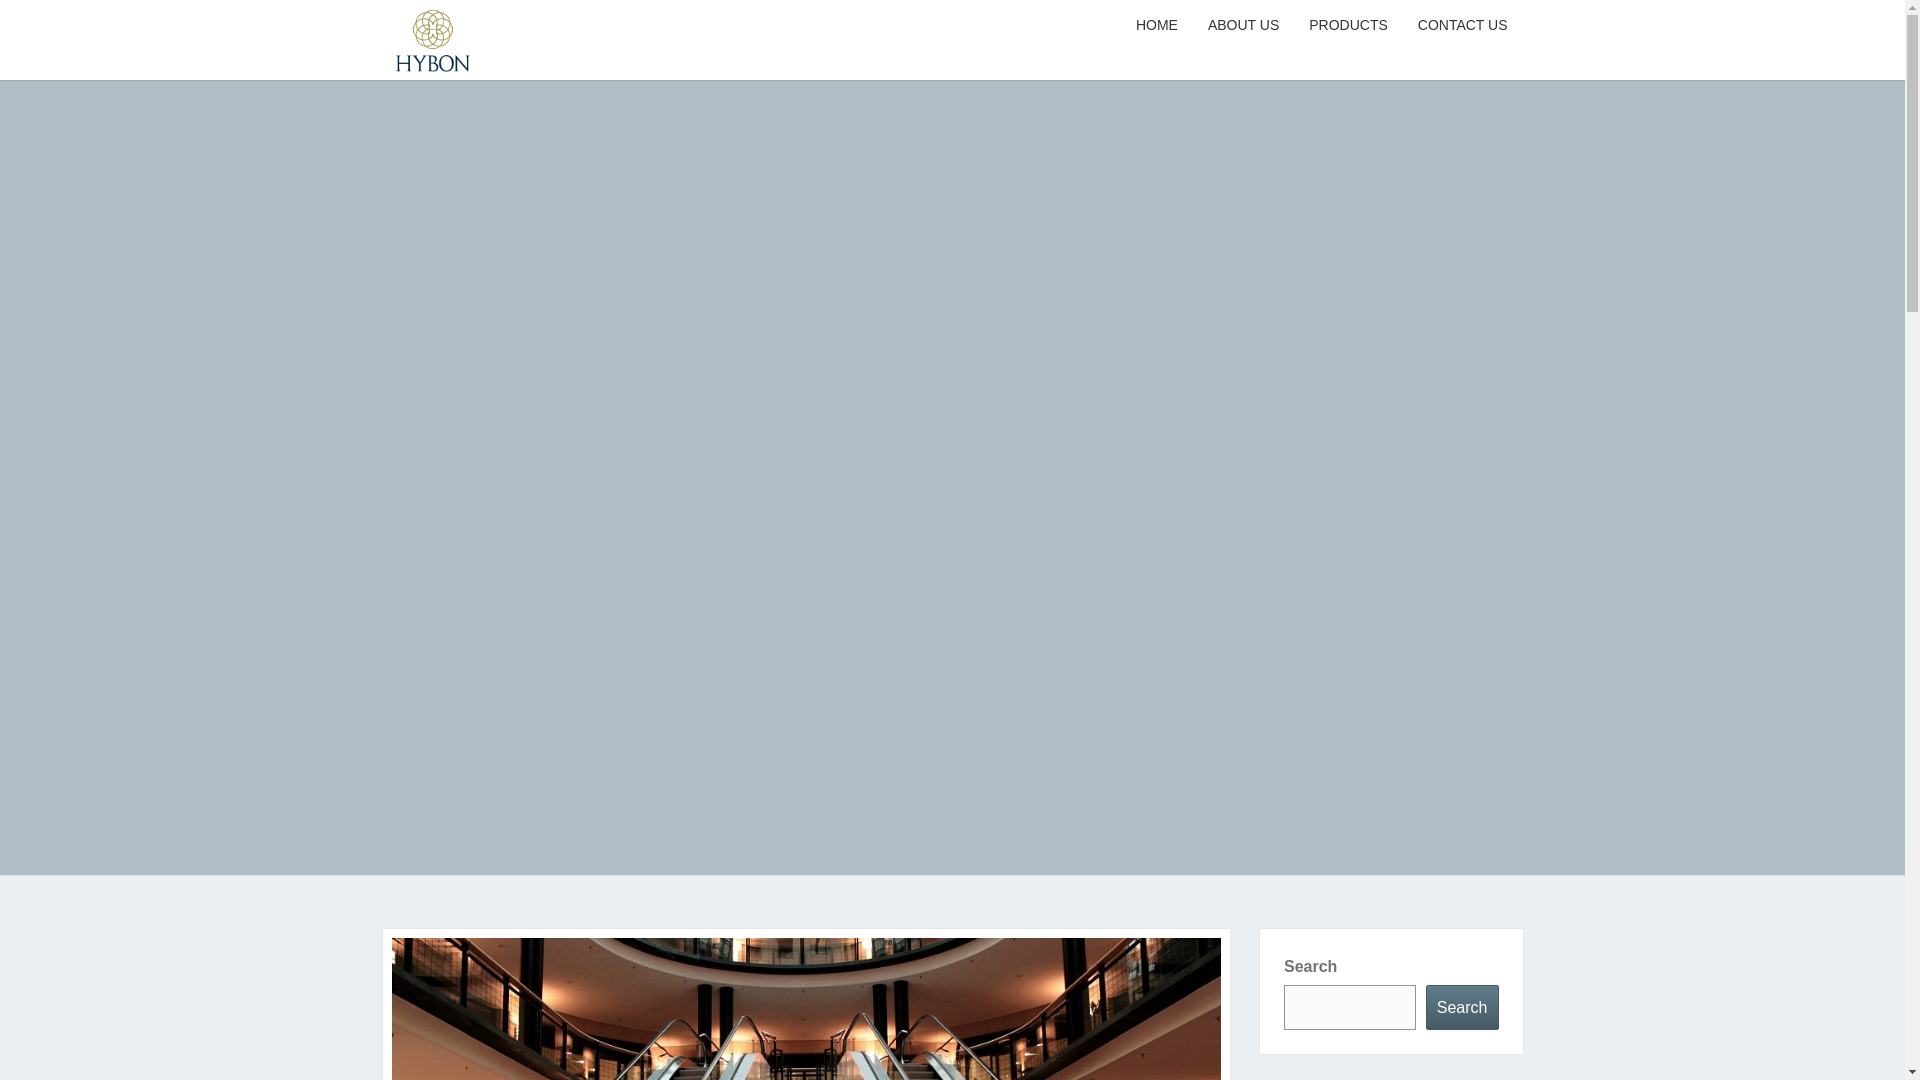  I want to click on ABOUT US, so click(1243, 26).